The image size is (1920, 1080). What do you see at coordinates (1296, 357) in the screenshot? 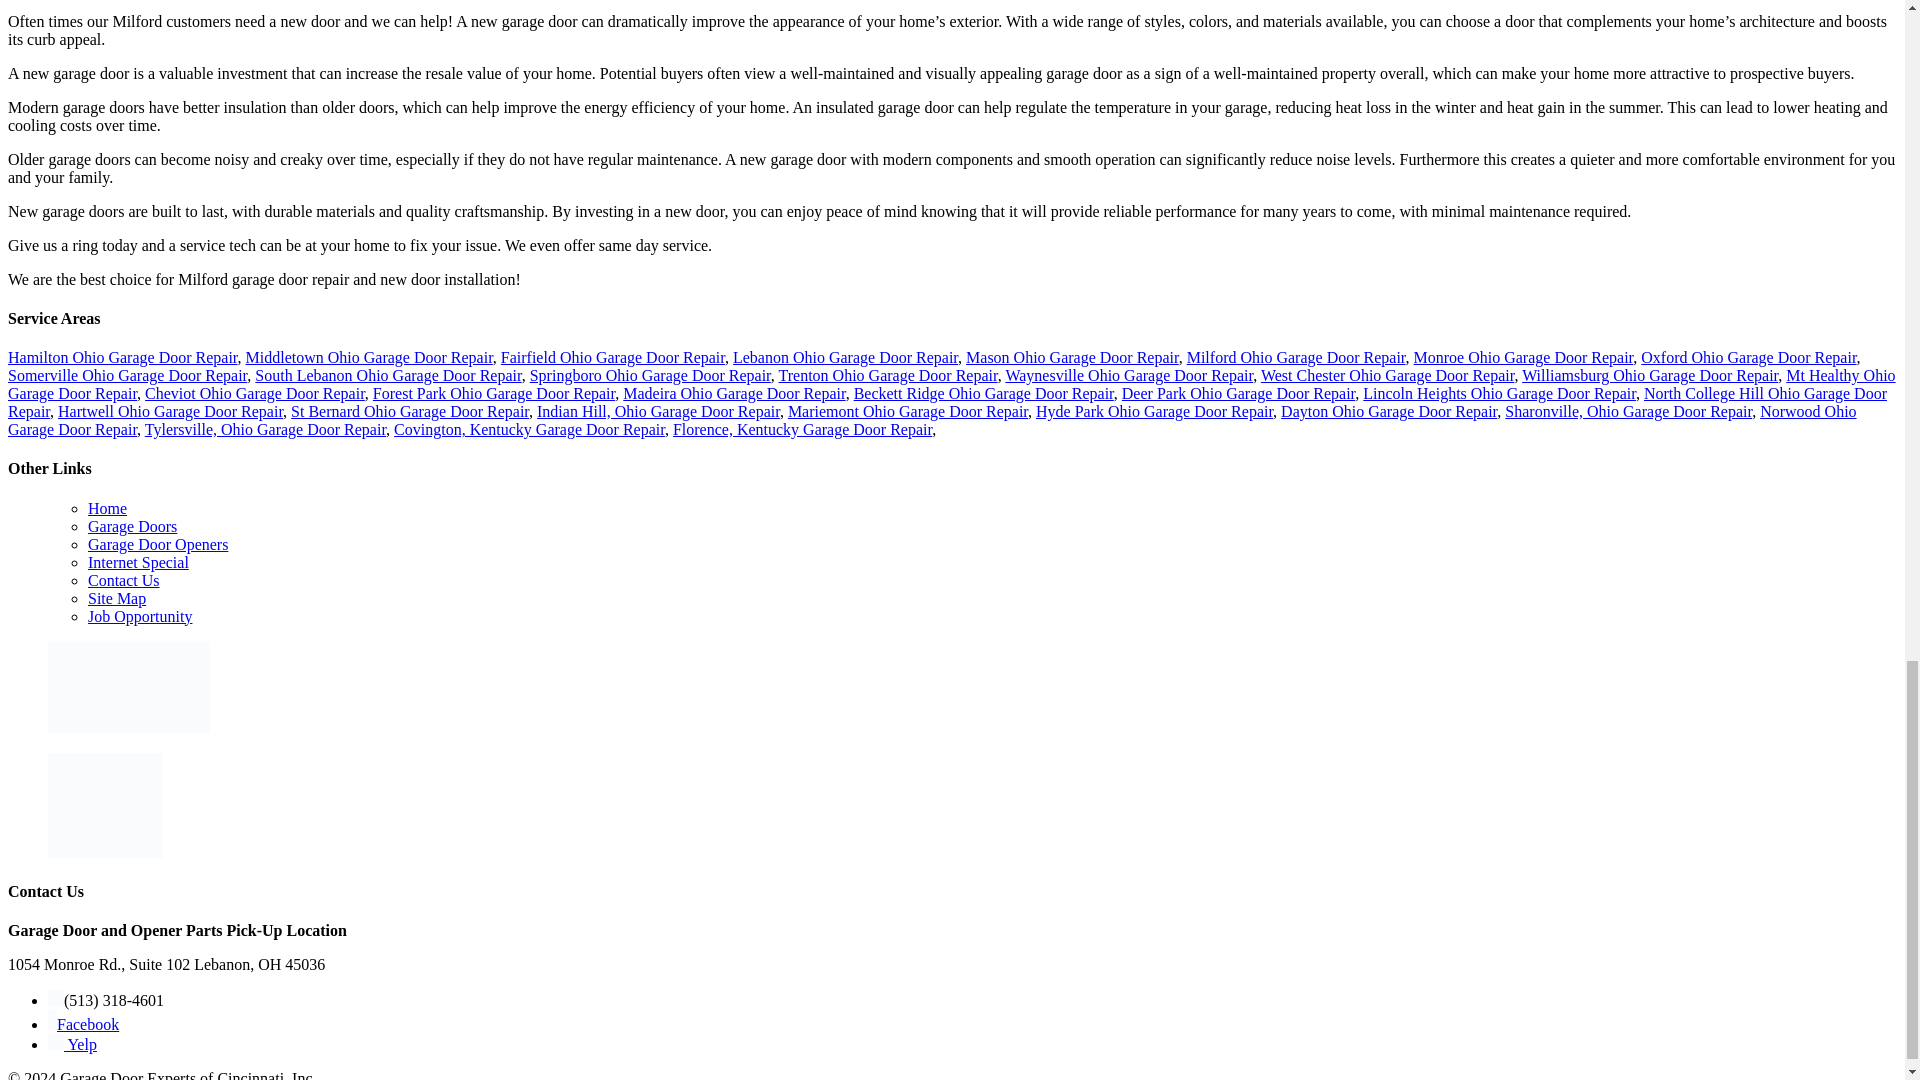
I see `Milford Ohio Garage Door Repair` at bounding box center [1296, 357].